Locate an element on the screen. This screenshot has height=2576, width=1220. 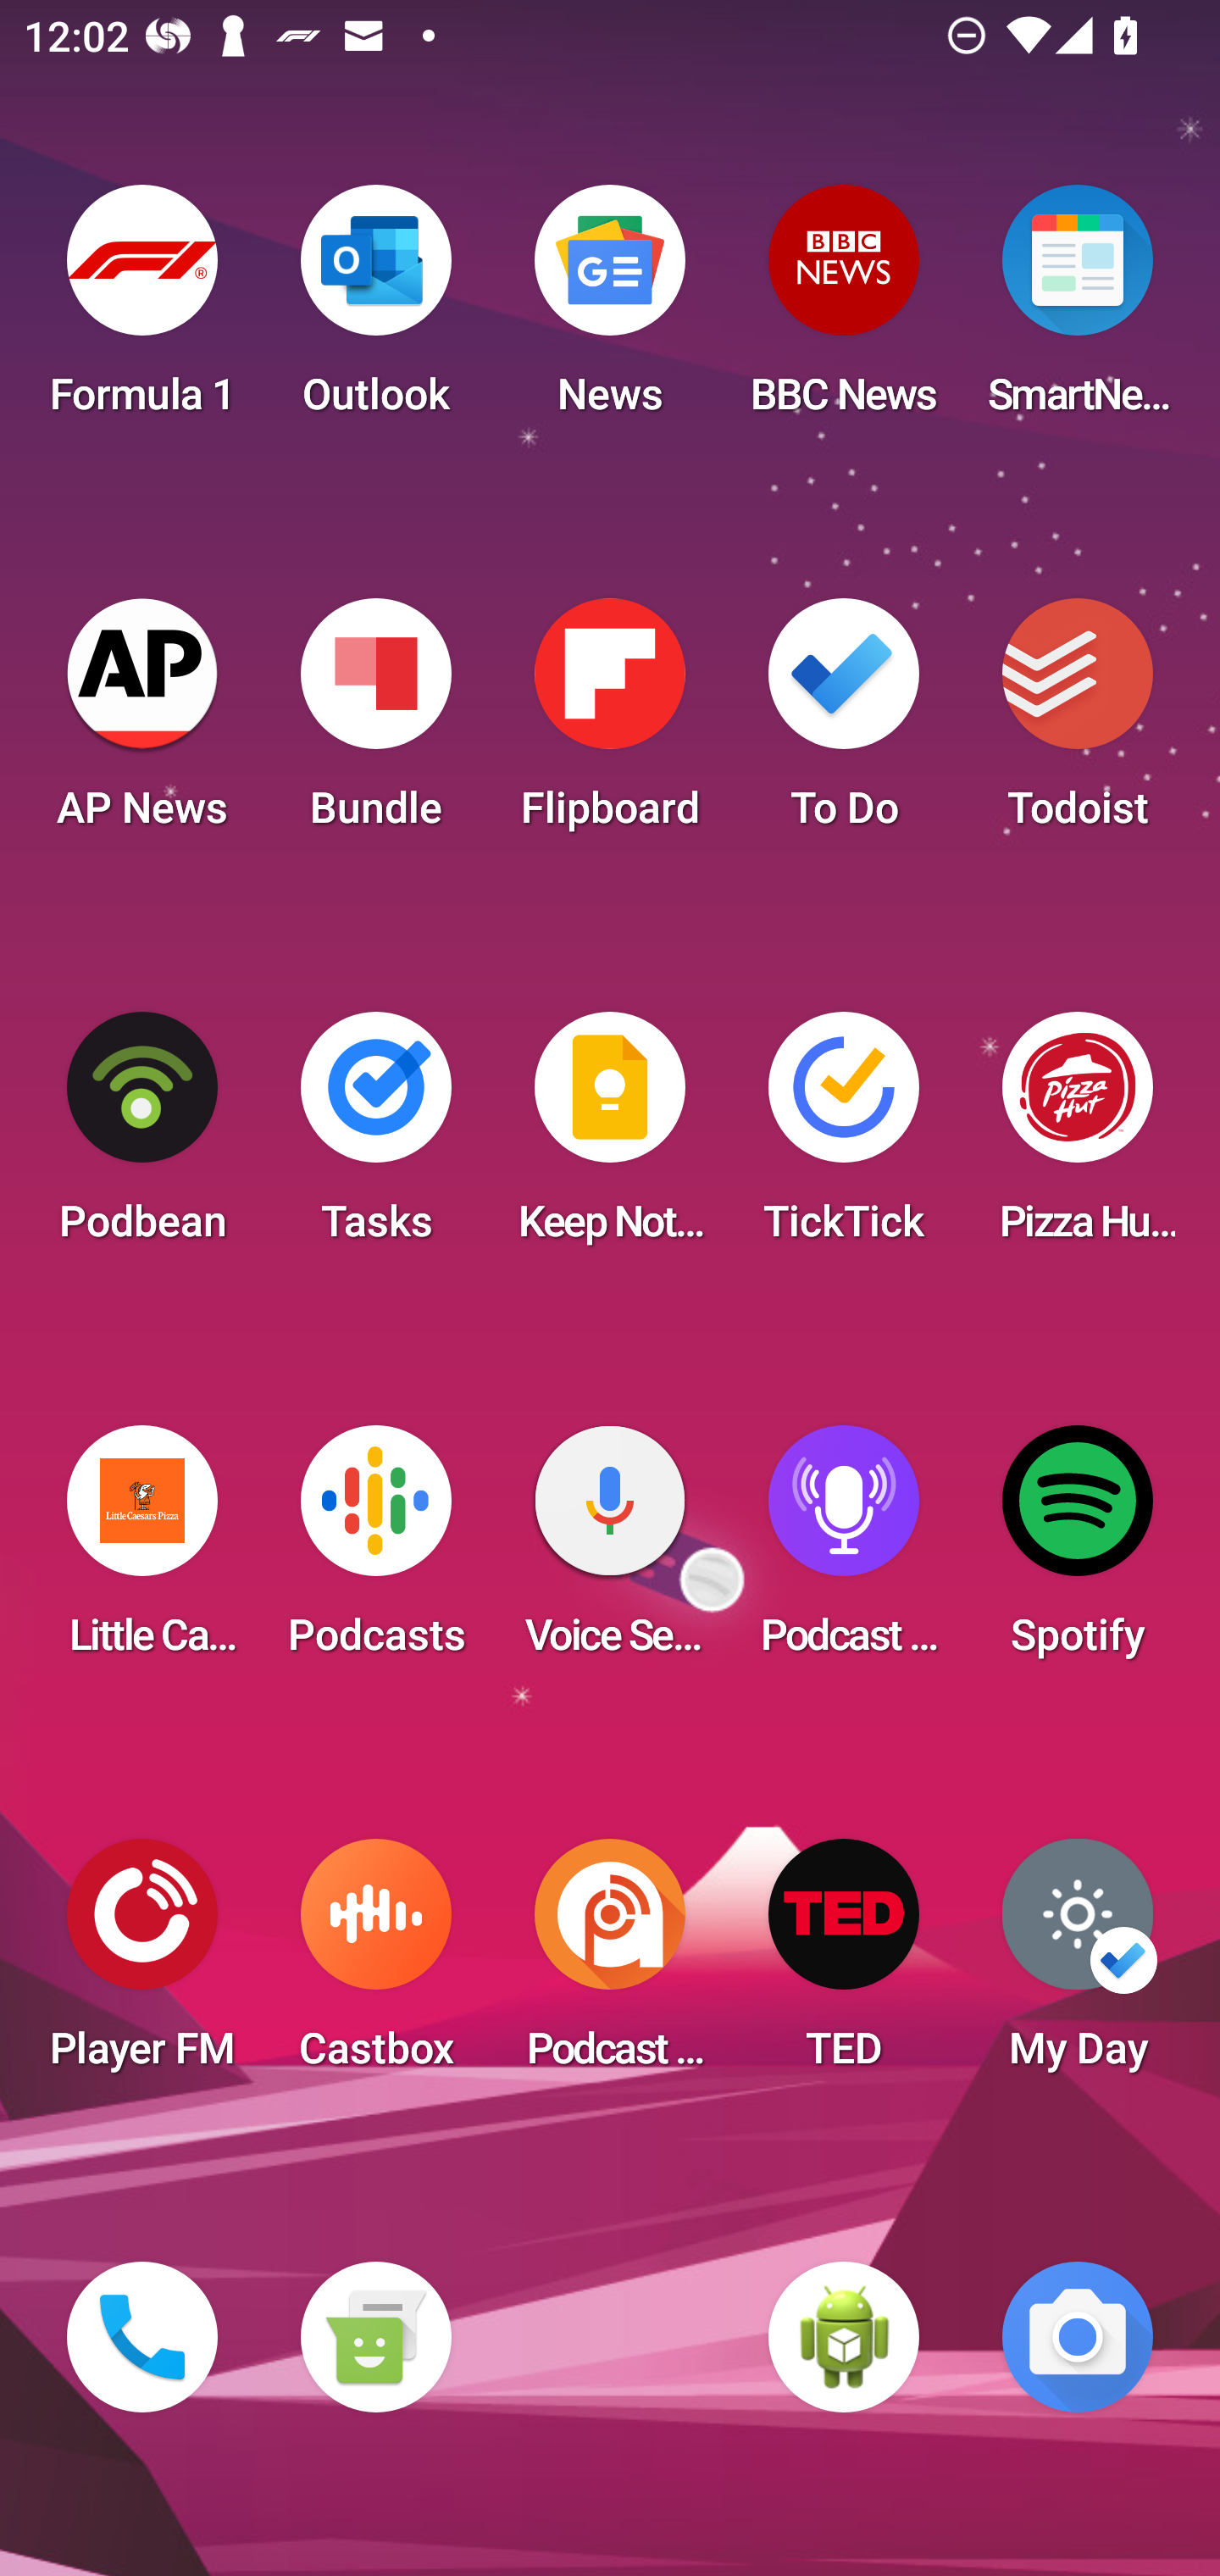
Tasks is located at coordinates (375, 1137).